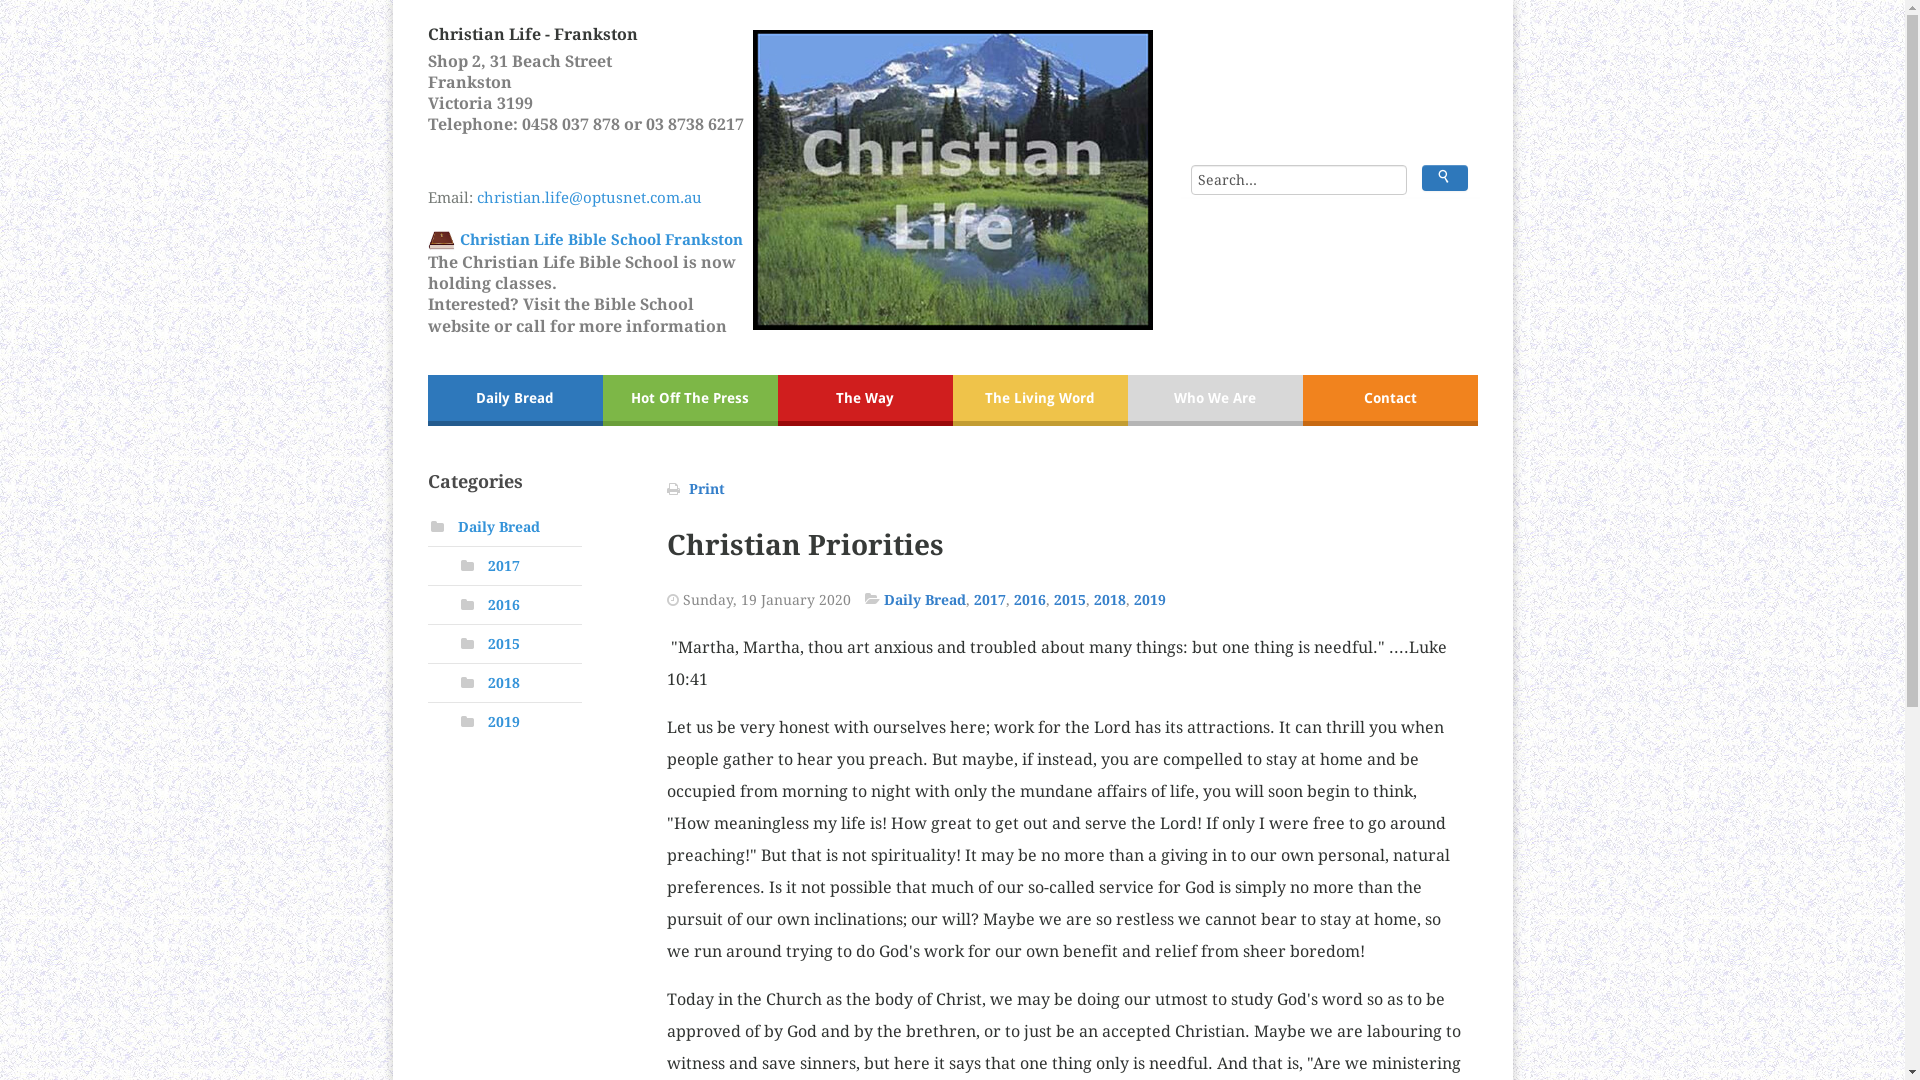 The height and width of the screenshot is (1080, 1920). I want to click on 2016, so click(1030, 600).